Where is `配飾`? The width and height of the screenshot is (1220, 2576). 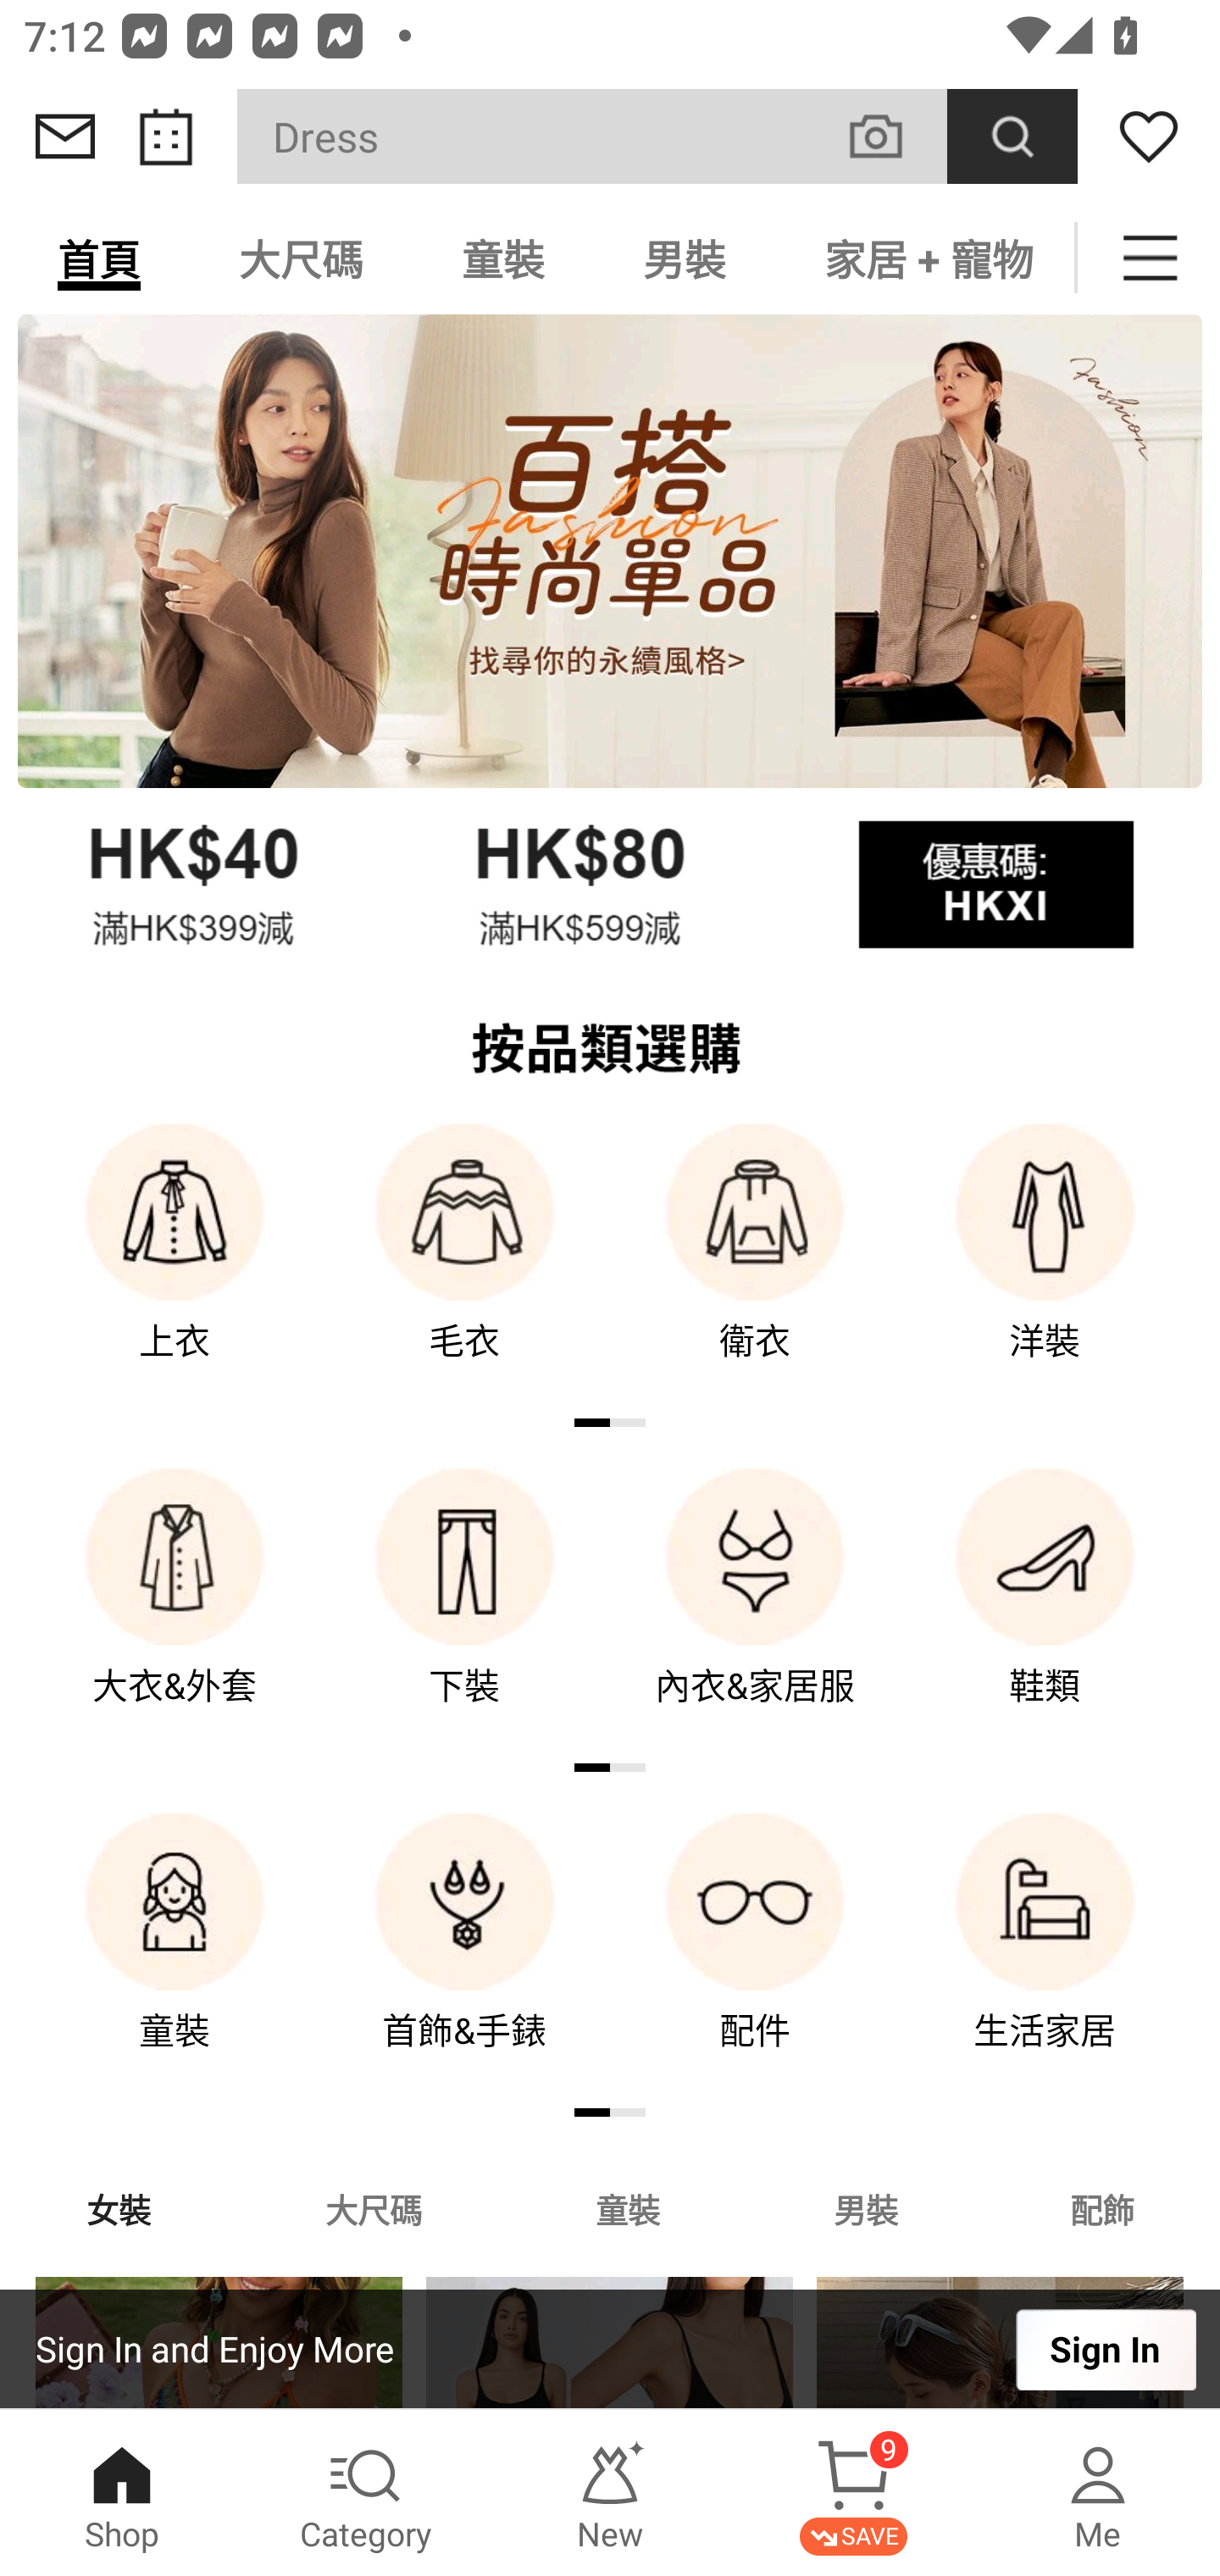
配飾 is located at coordinates (1103, 2208).